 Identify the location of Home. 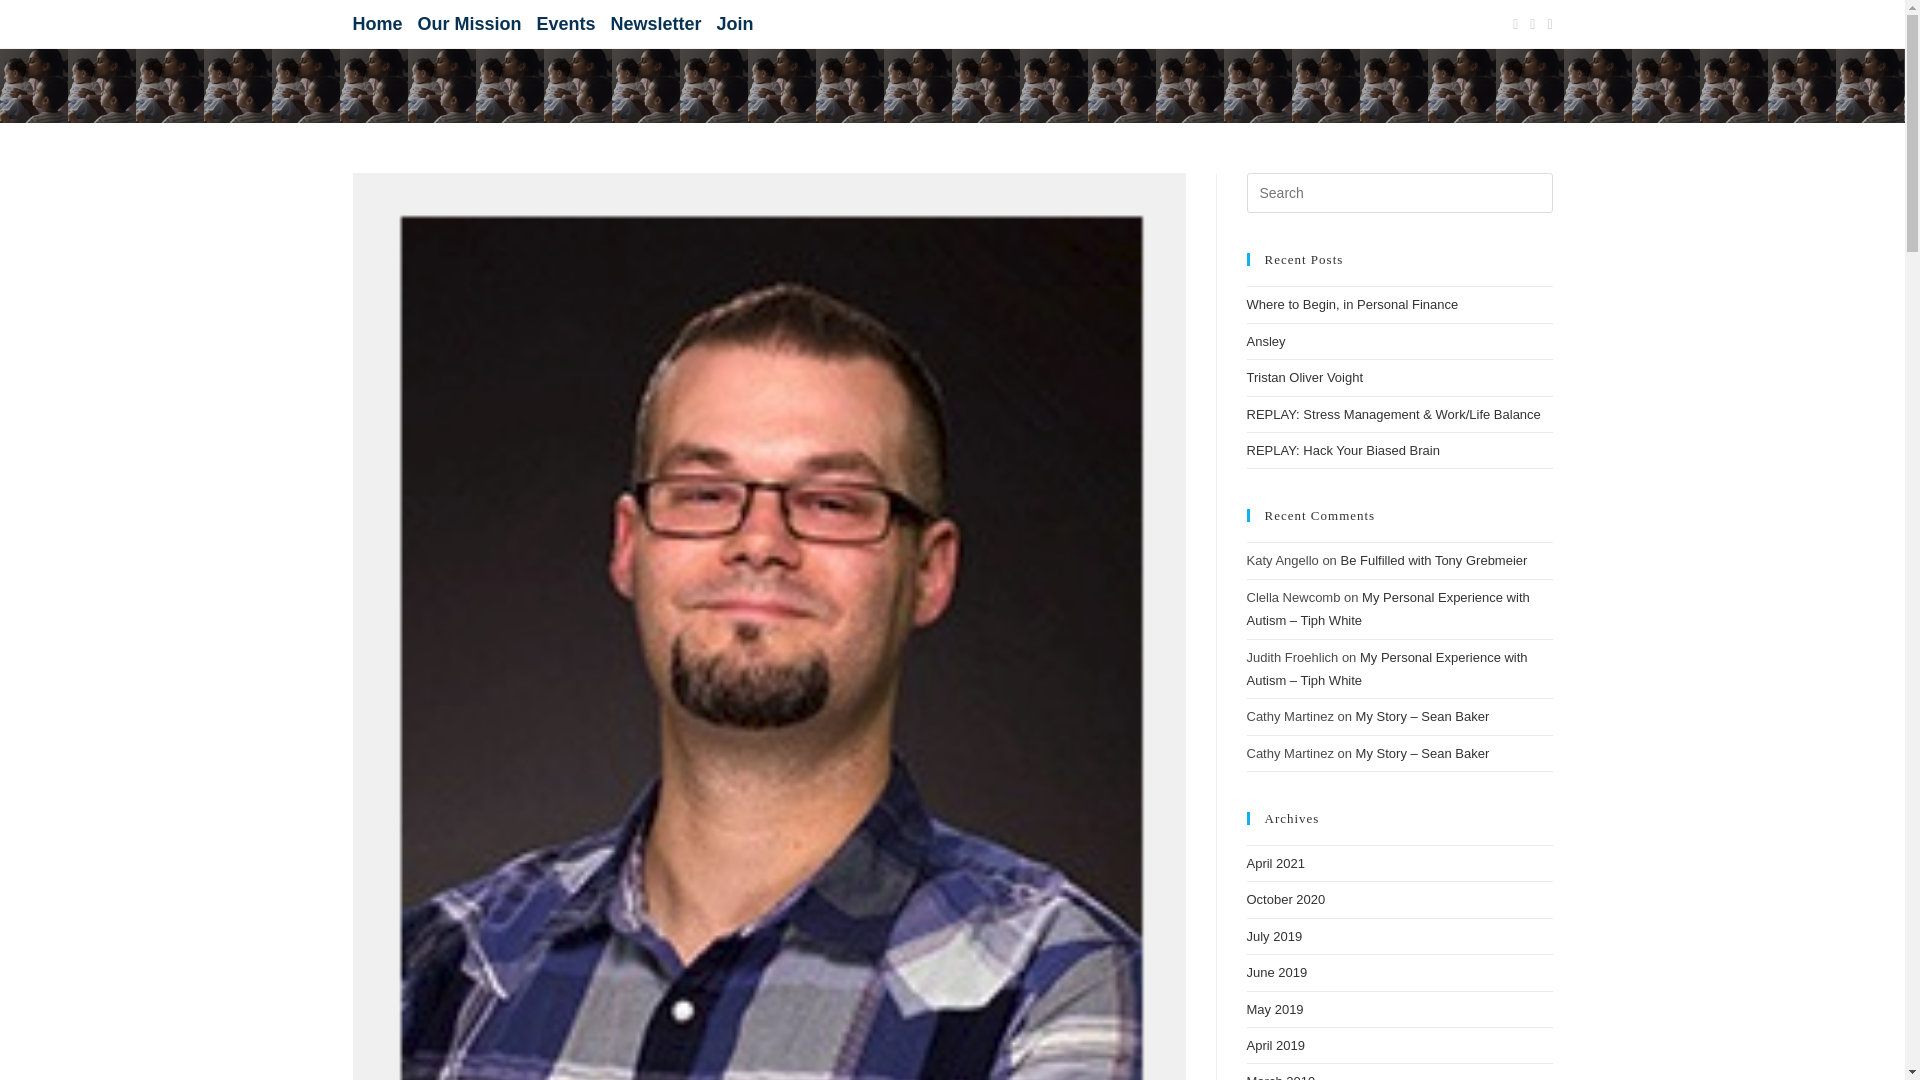
(376, 23).